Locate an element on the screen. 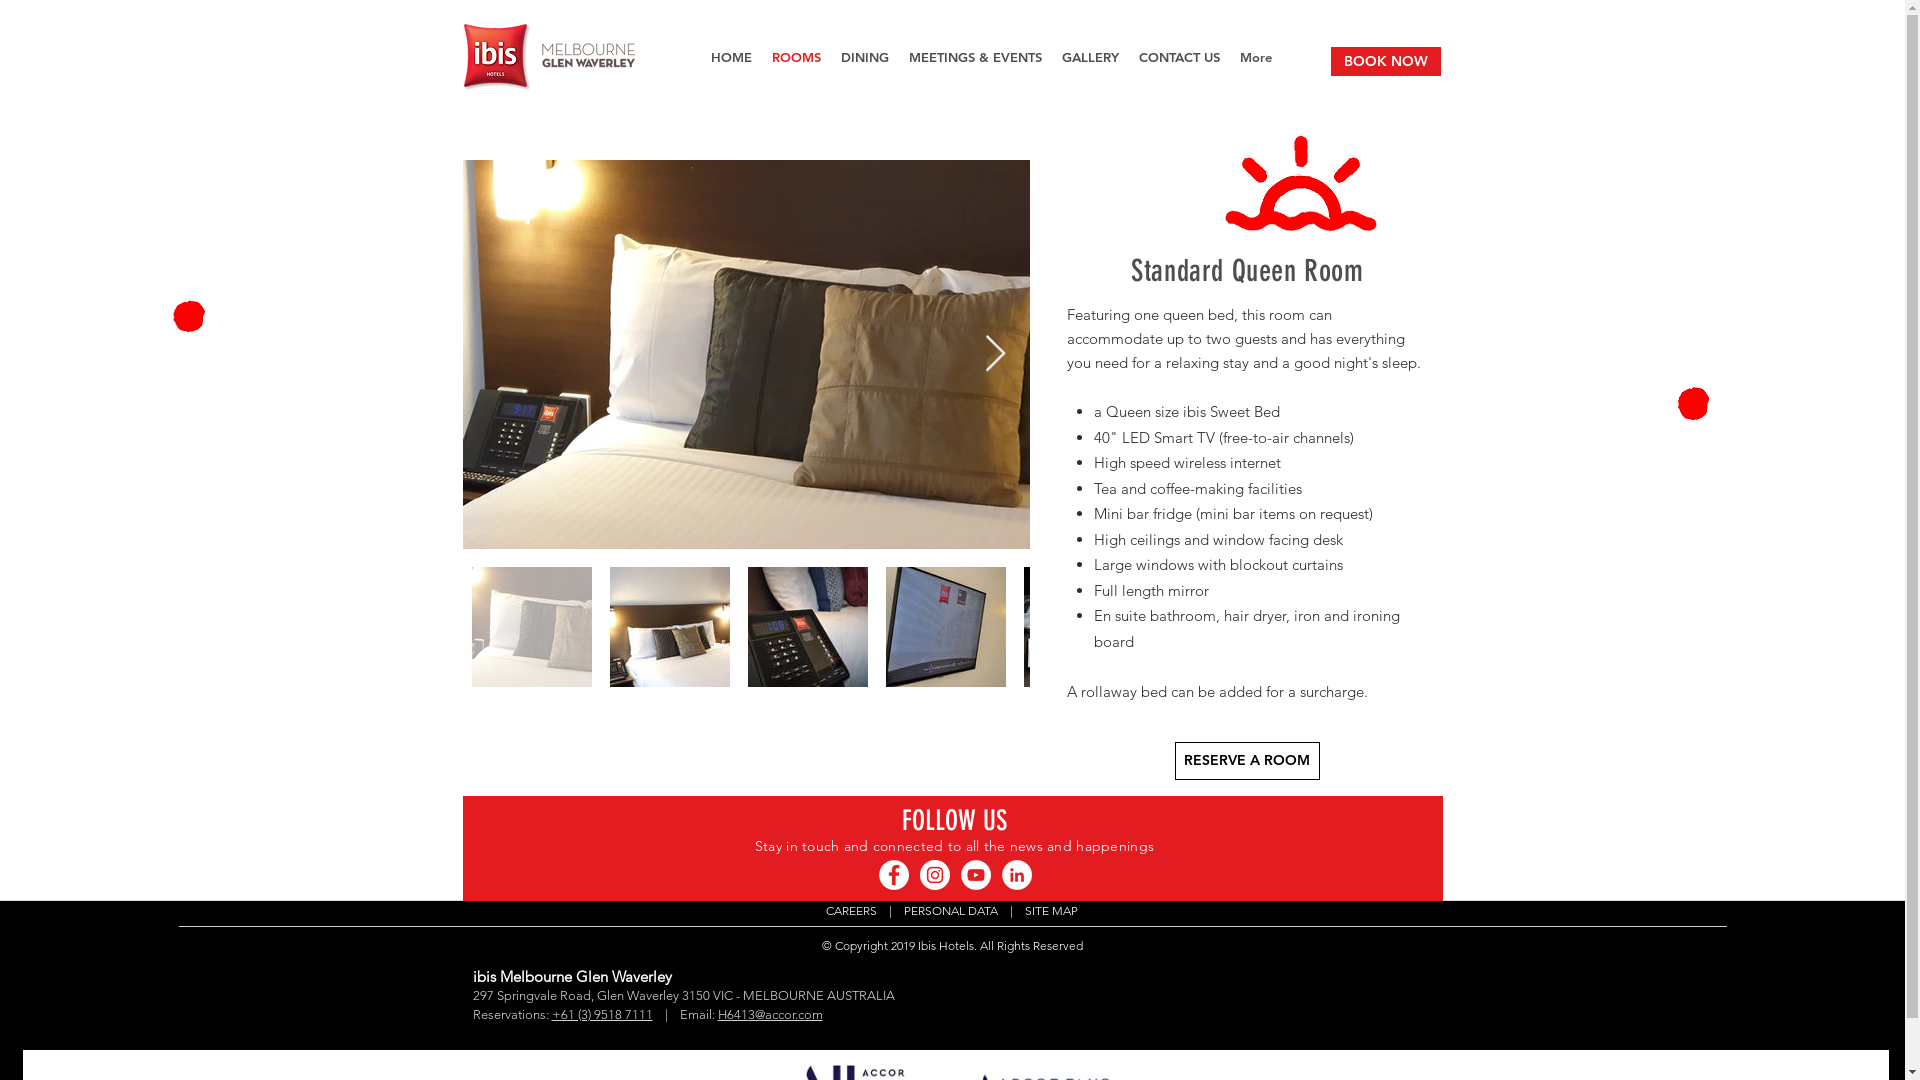 This screenshot has width=1920, height=1080. MEETINGS & EVENTS is located at coordinates (974, 62).